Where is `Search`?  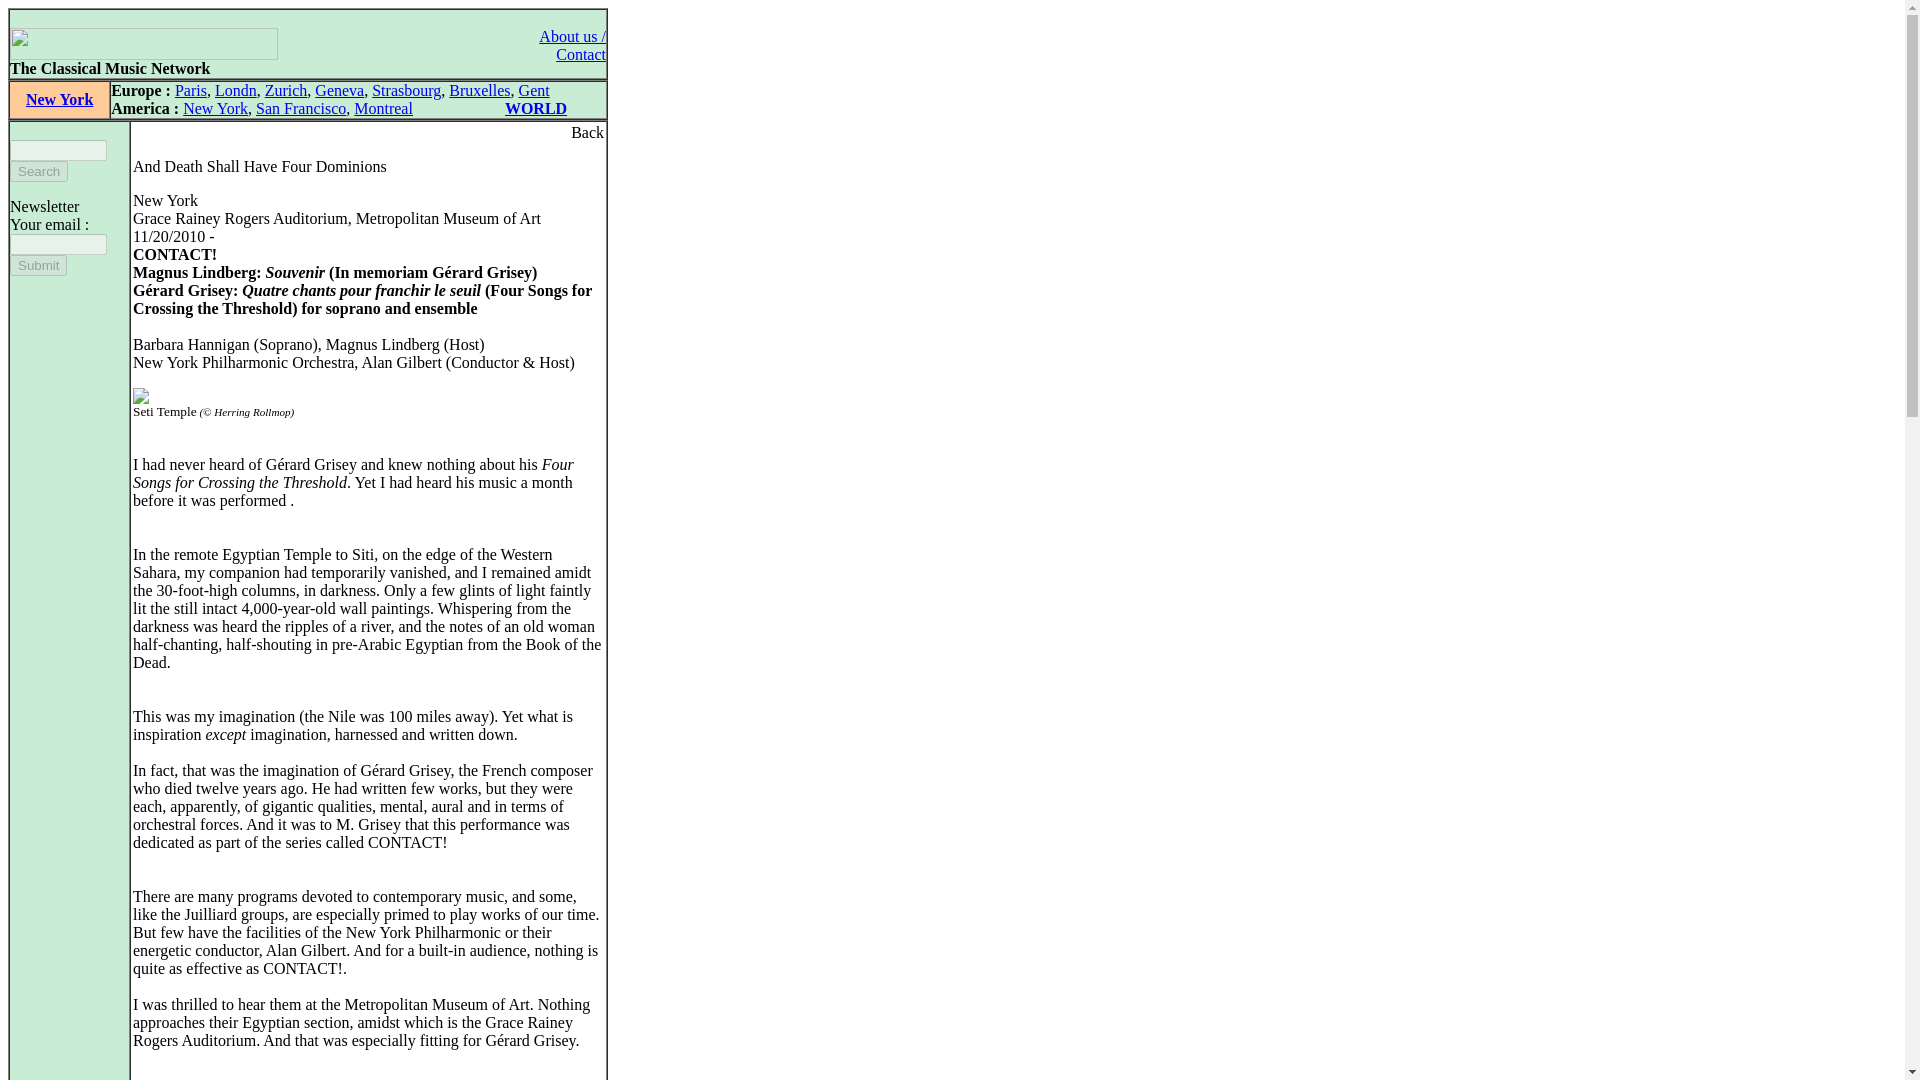
Search is located at coordinates (38, 171).